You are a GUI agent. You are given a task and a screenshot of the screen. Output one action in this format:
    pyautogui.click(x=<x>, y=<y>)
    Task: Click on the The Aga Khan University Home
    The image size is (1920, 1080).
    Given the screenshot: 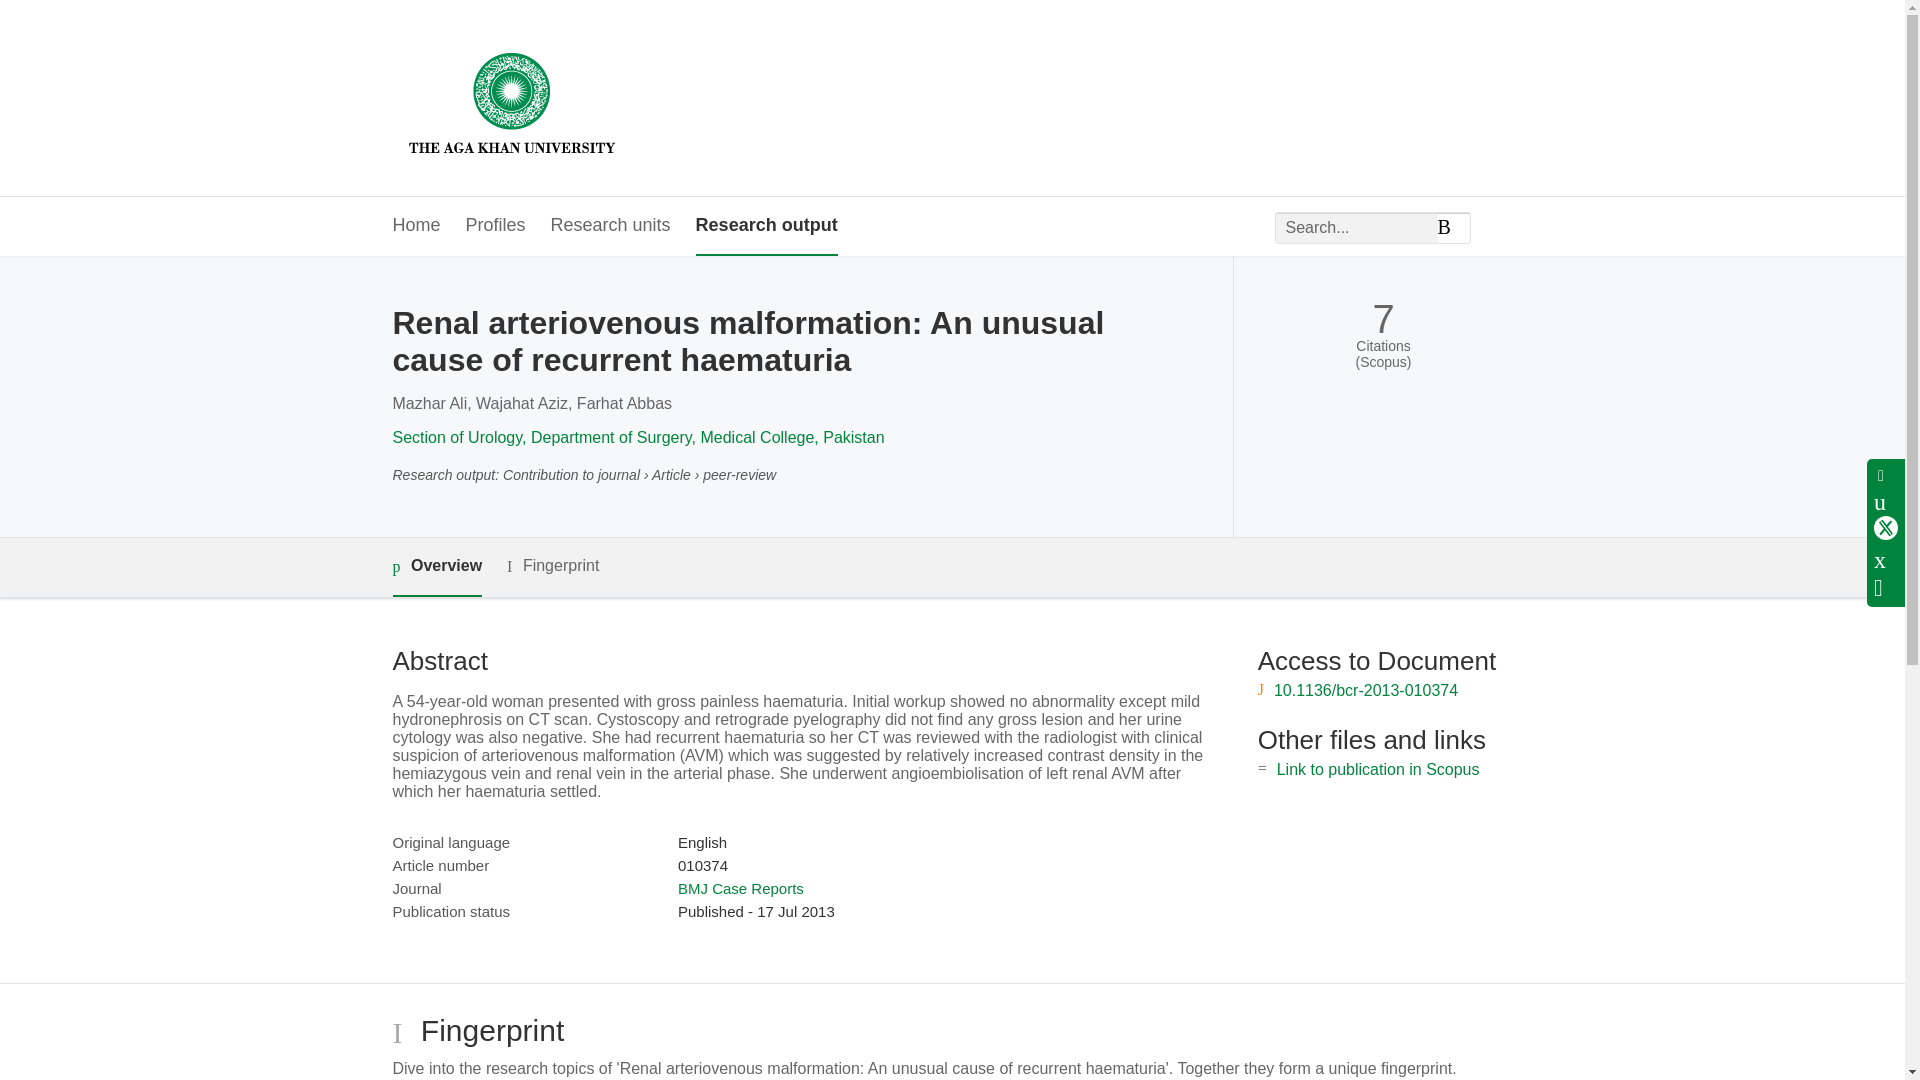 What is the action you would take?
    pyautogui.click(x=511, y=98)
    